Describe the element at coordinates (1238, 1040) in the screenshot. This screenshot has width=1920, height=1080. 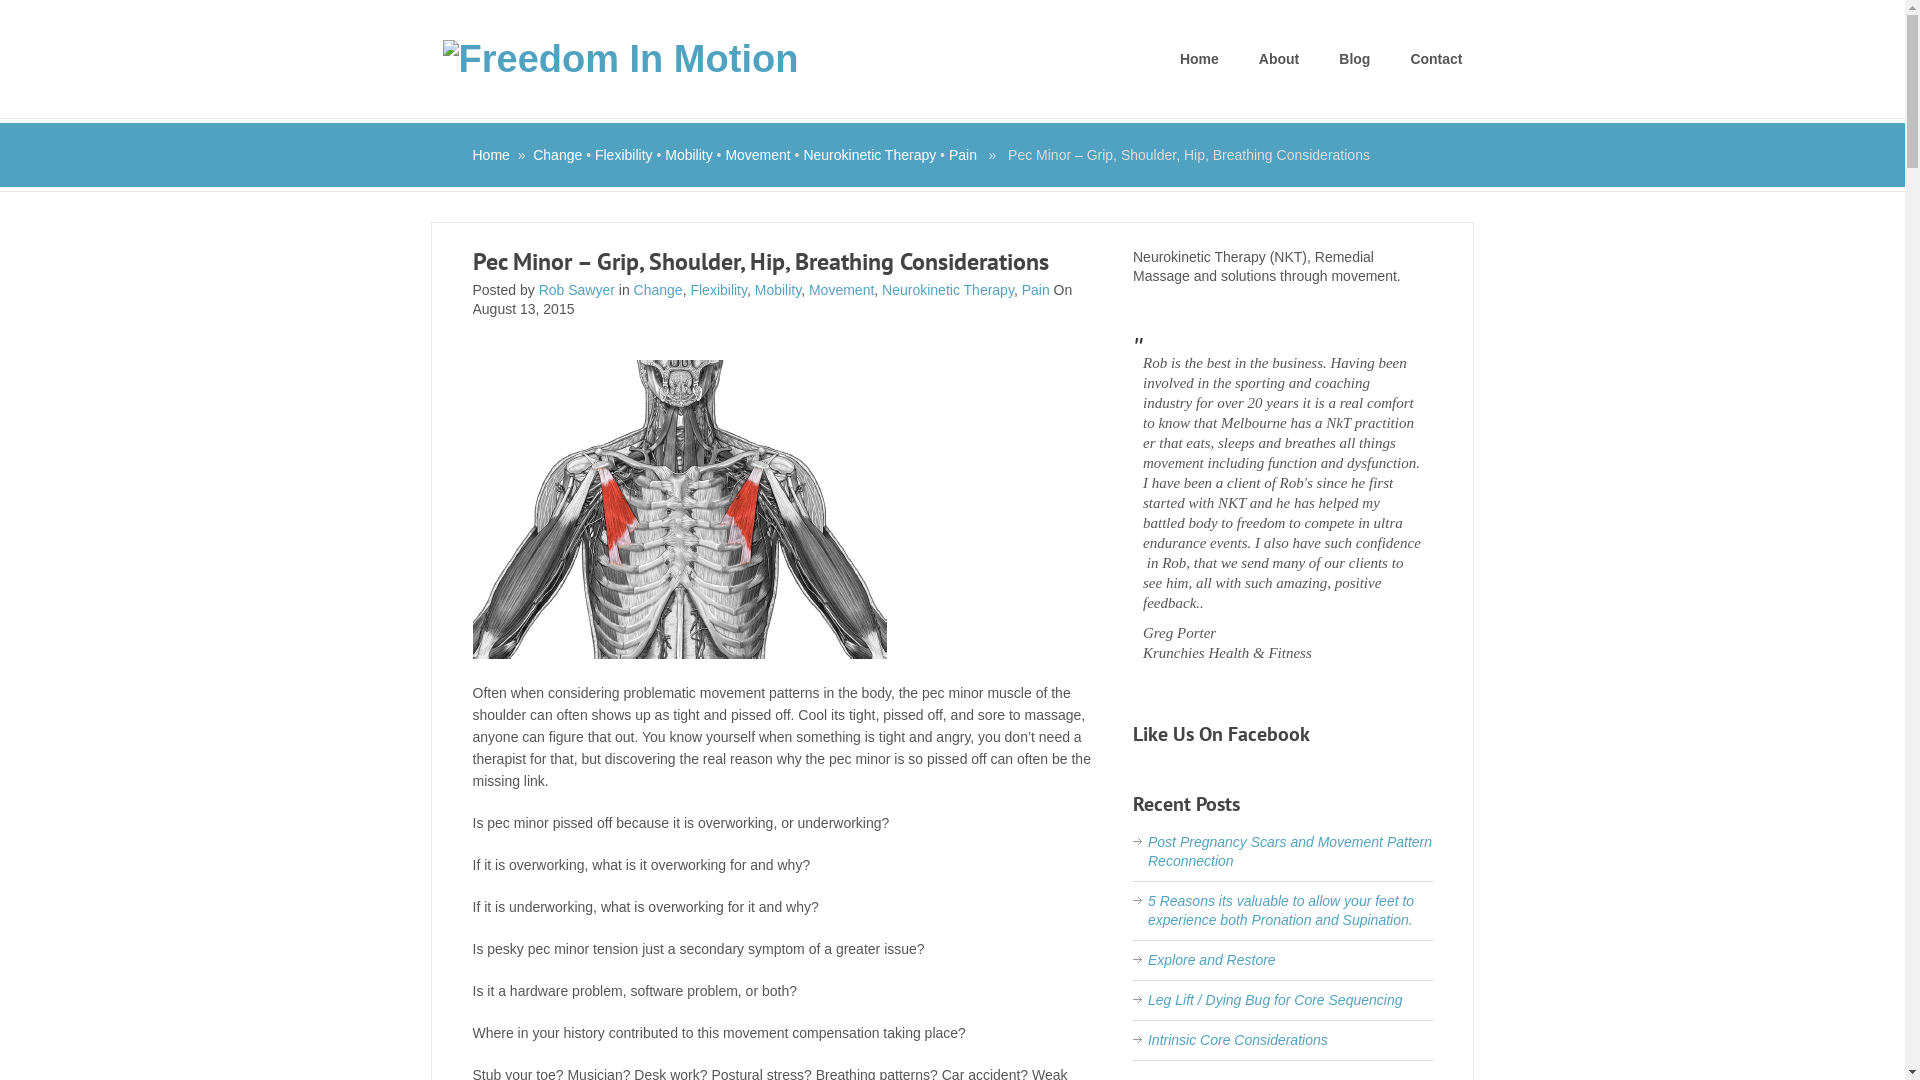
I see `Intrinsic Core Considerations` at that location.